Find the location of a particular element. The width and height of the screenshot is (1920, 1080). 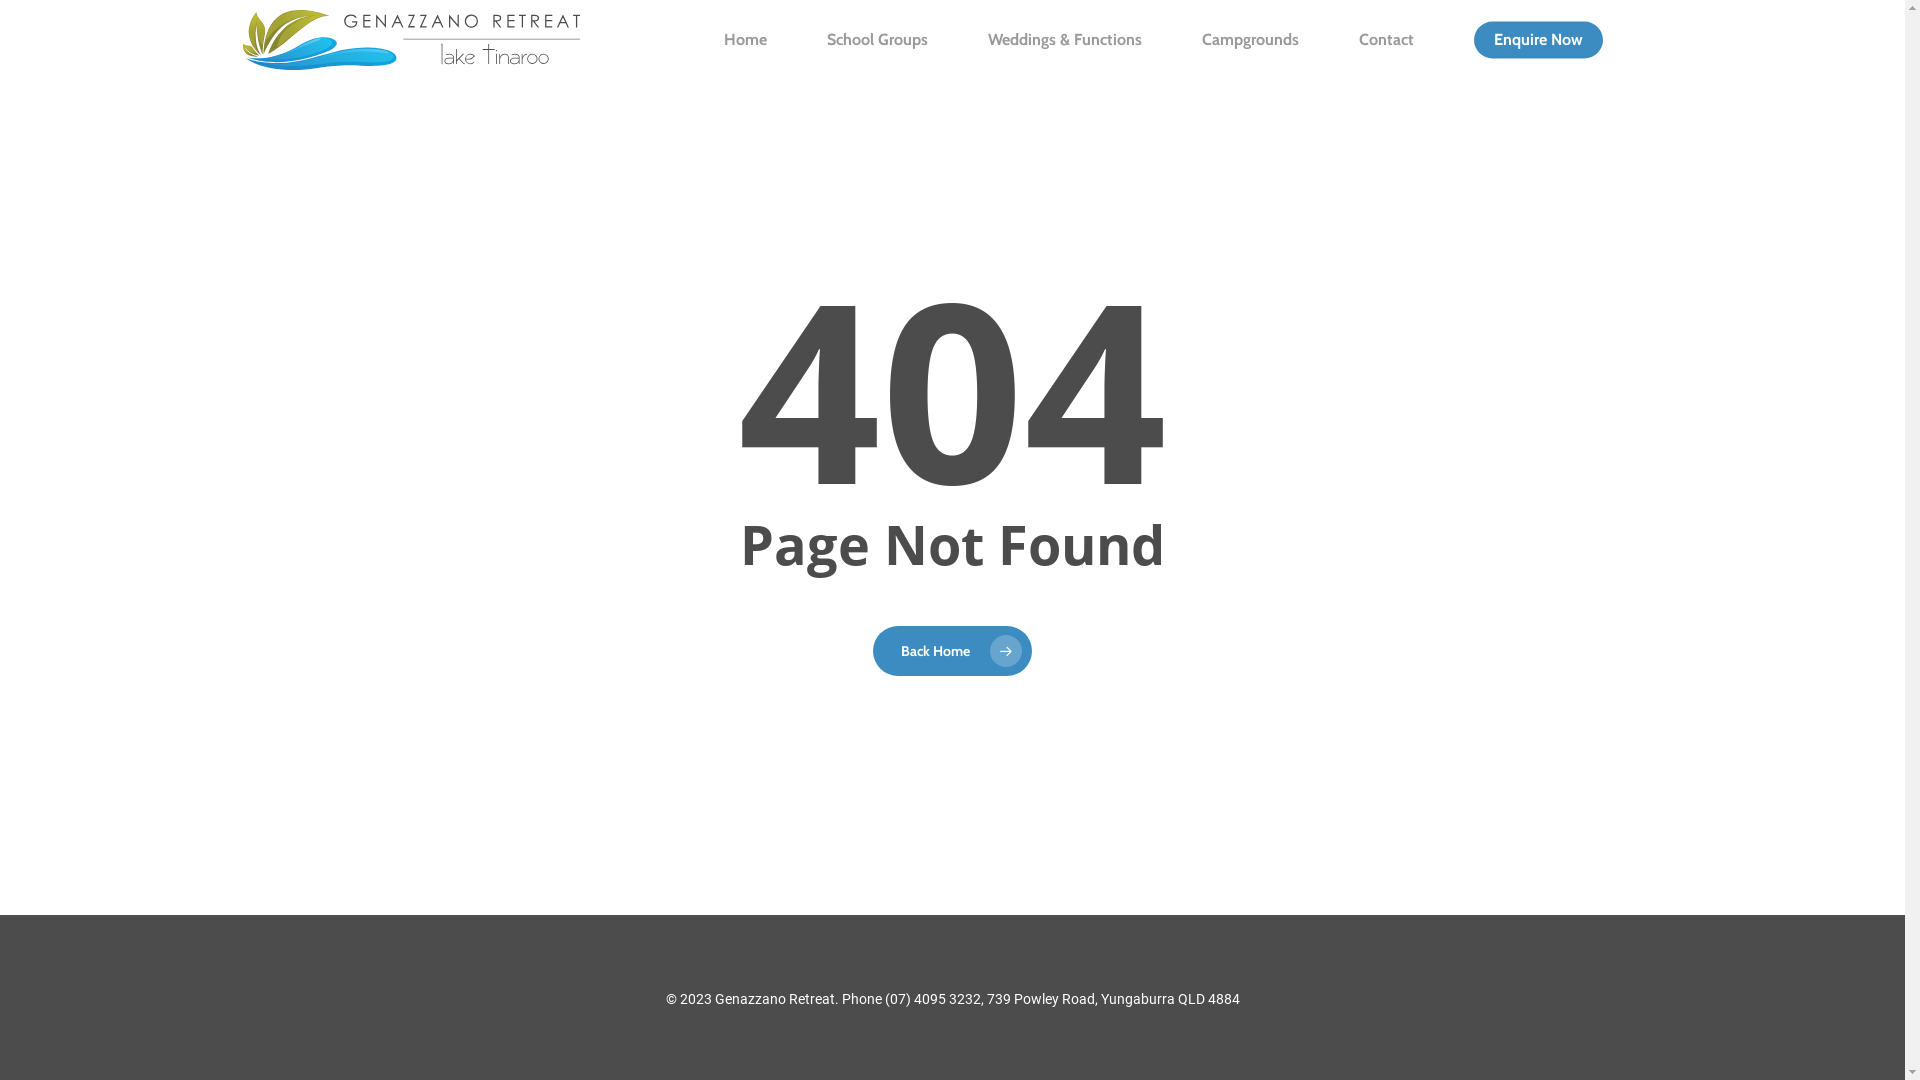

School Groups is located at coordinates (876, 40).